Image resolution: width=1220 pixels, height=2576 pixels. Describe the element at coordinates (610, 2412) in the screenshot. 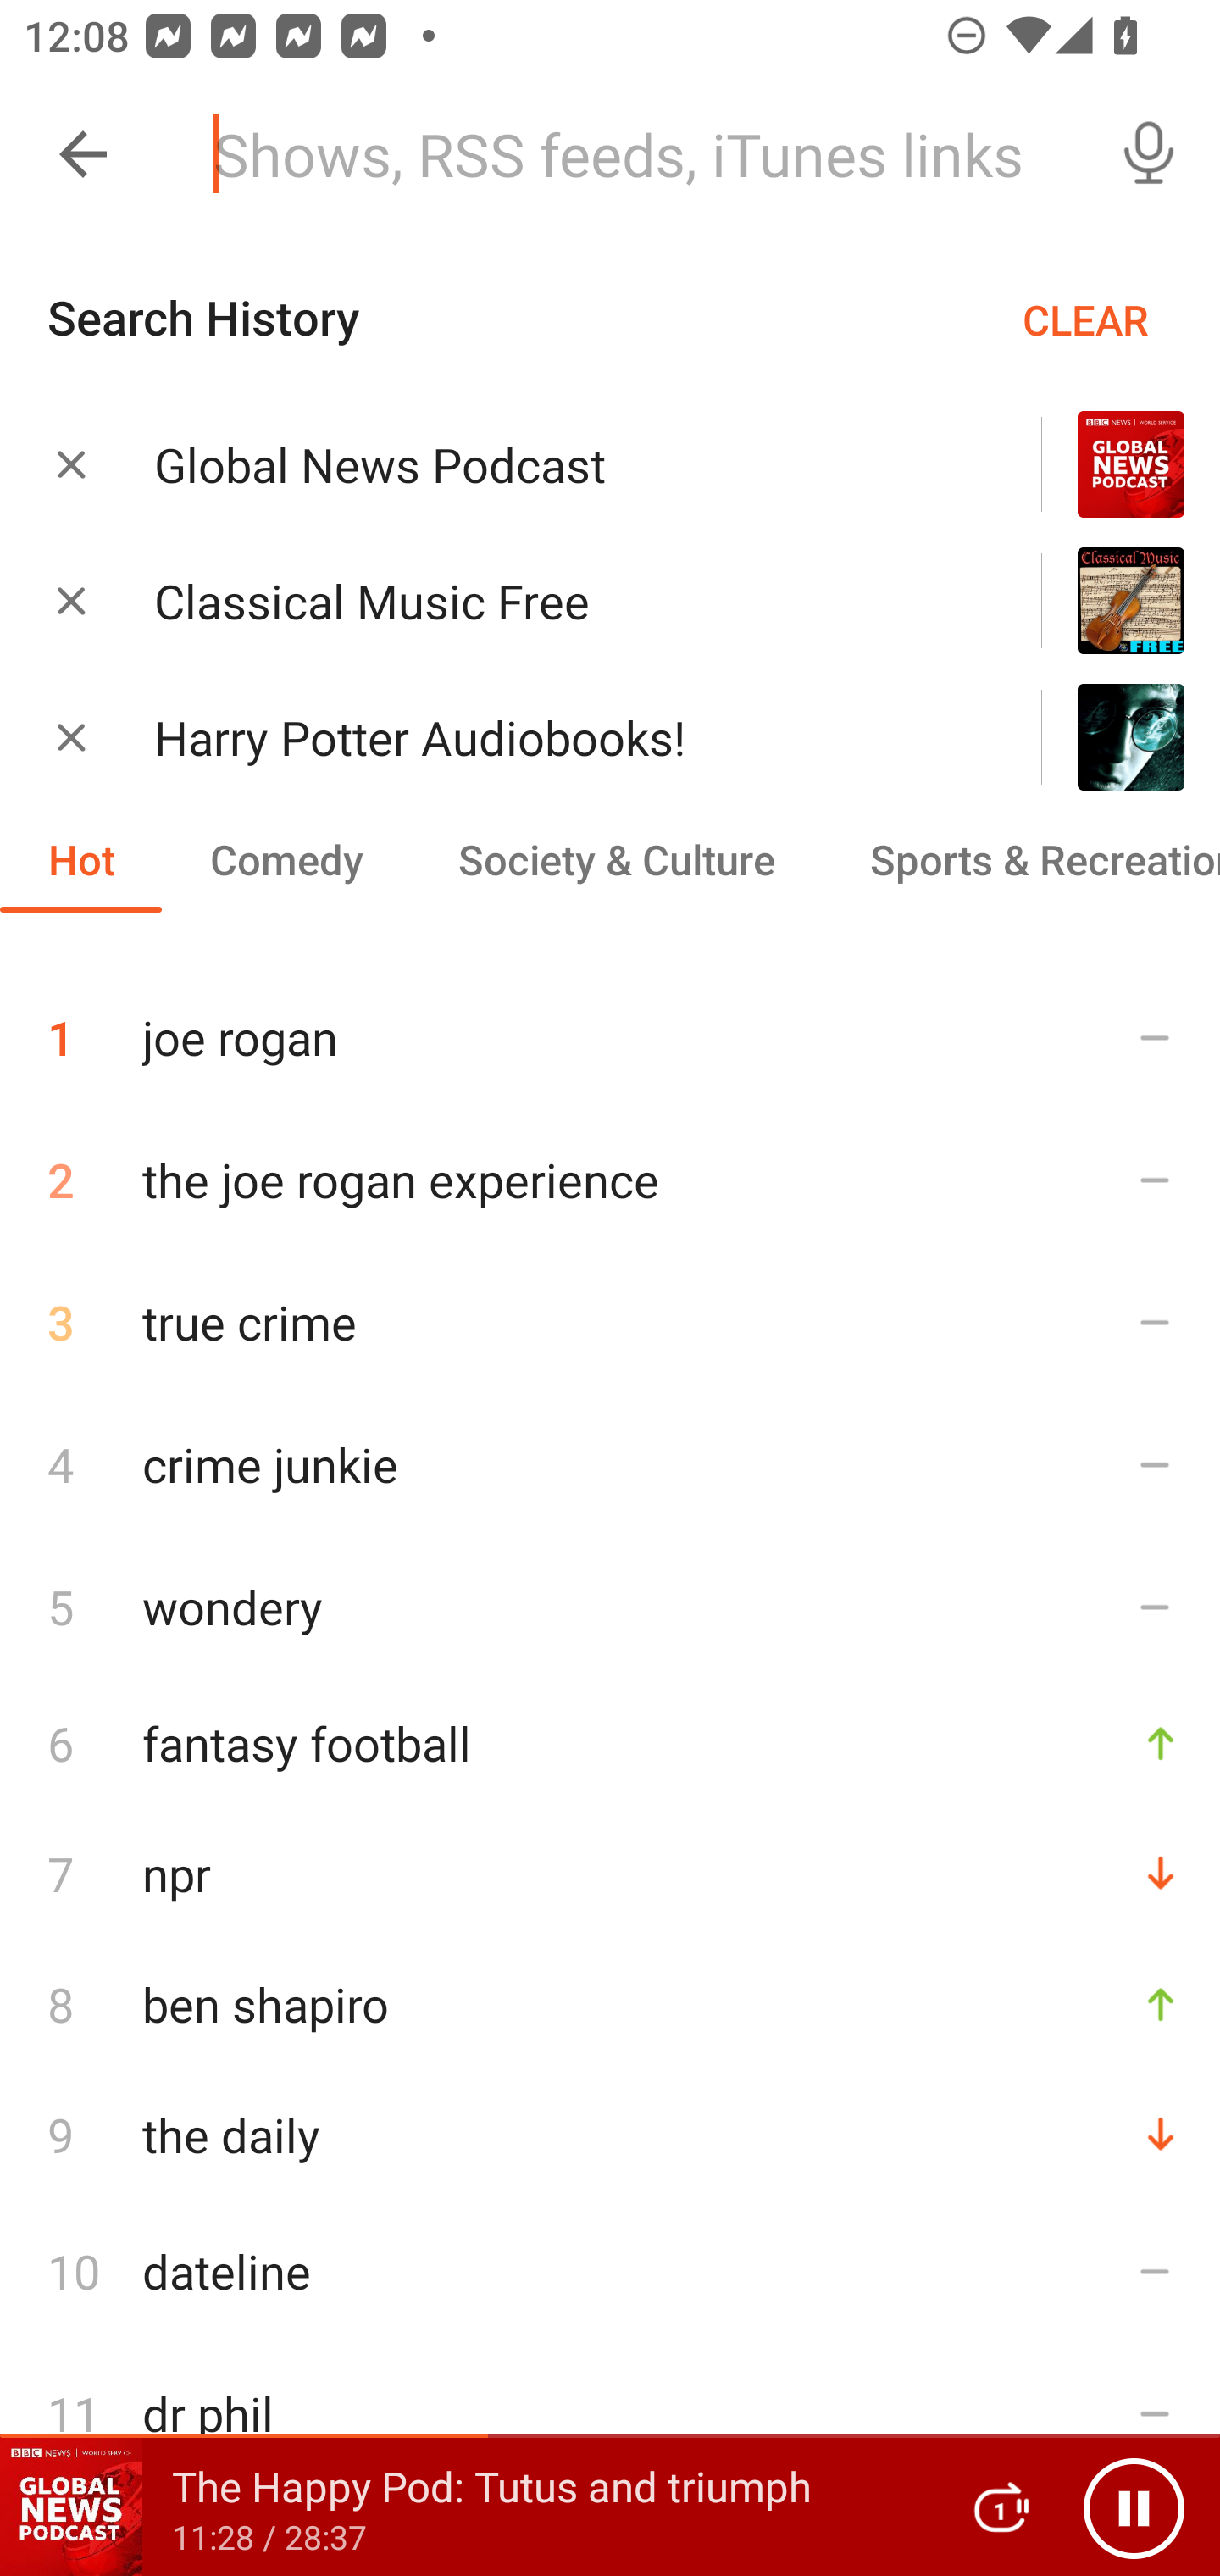

I see `11 dr phil` at that location.